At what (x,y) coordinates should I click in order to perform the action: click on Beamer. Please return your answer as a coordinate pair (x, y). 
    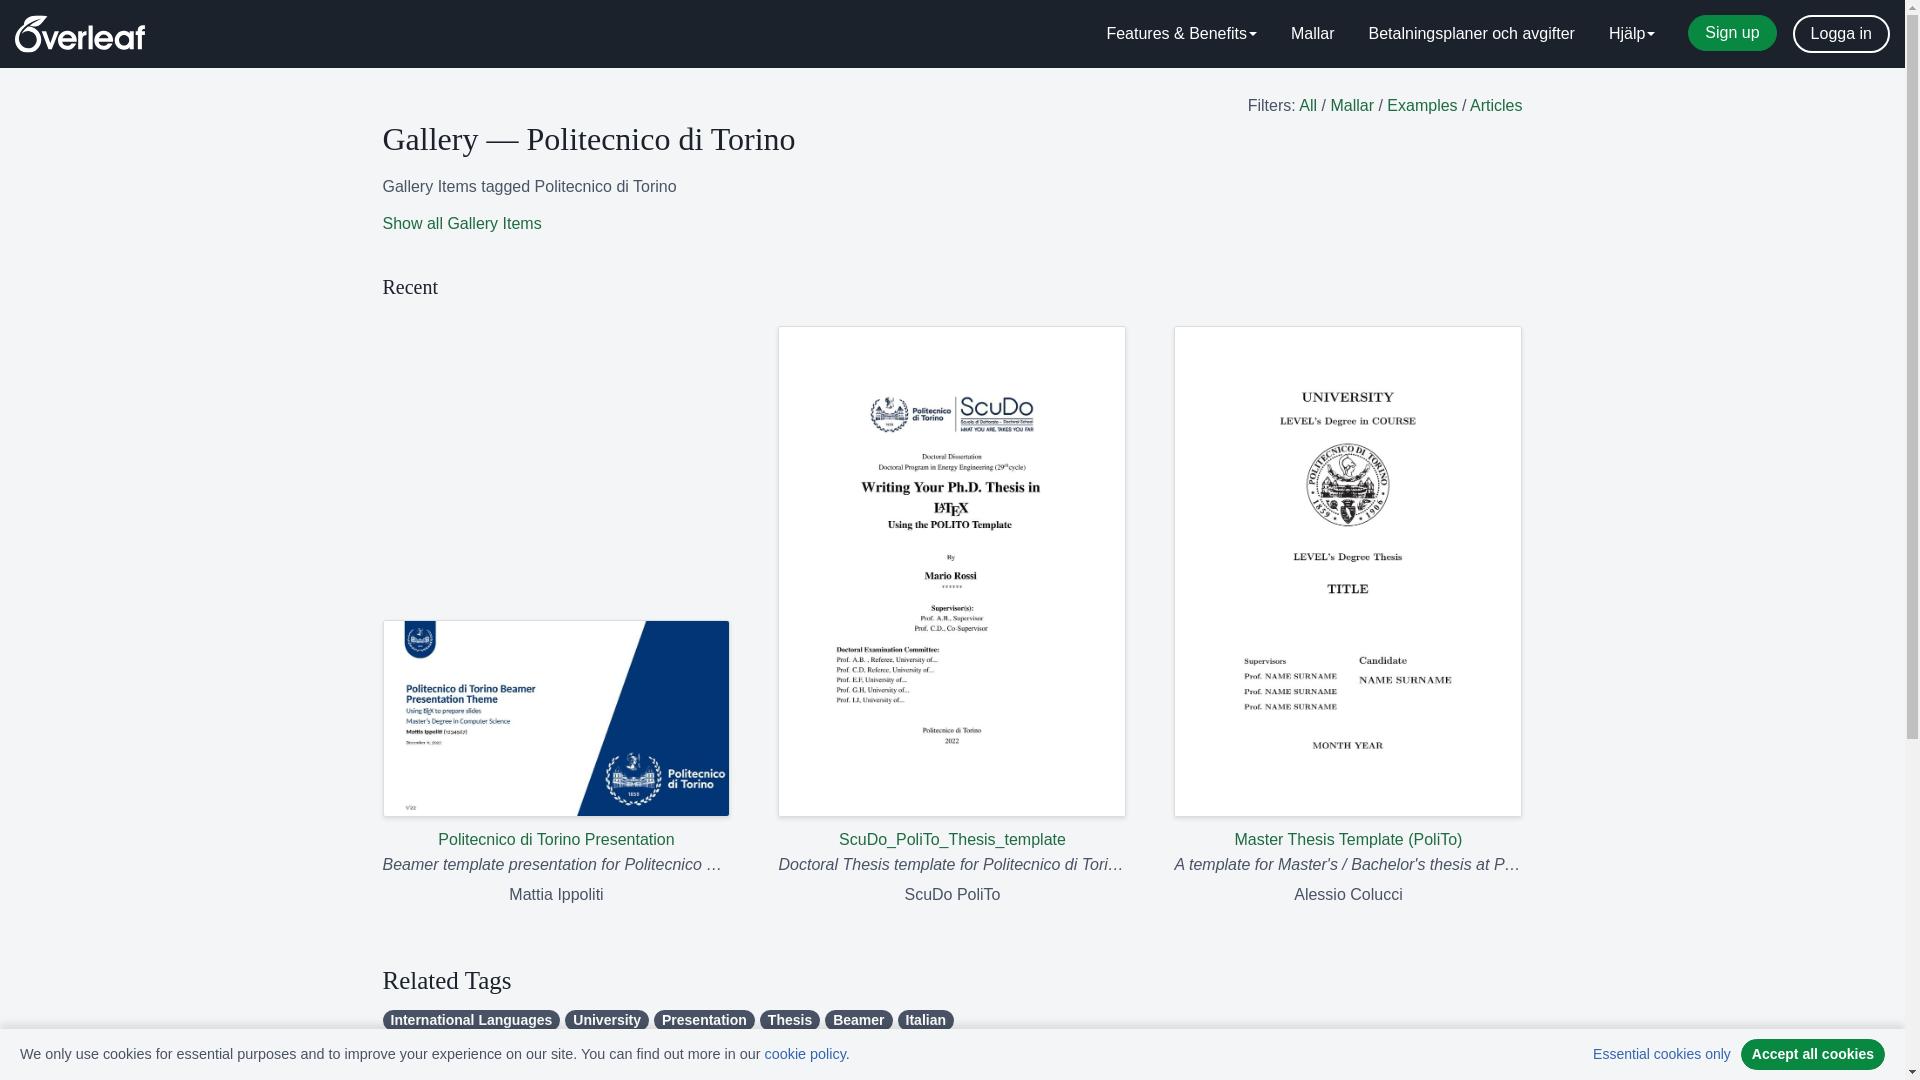
    Looking at the image, I should click on (858, 1020).